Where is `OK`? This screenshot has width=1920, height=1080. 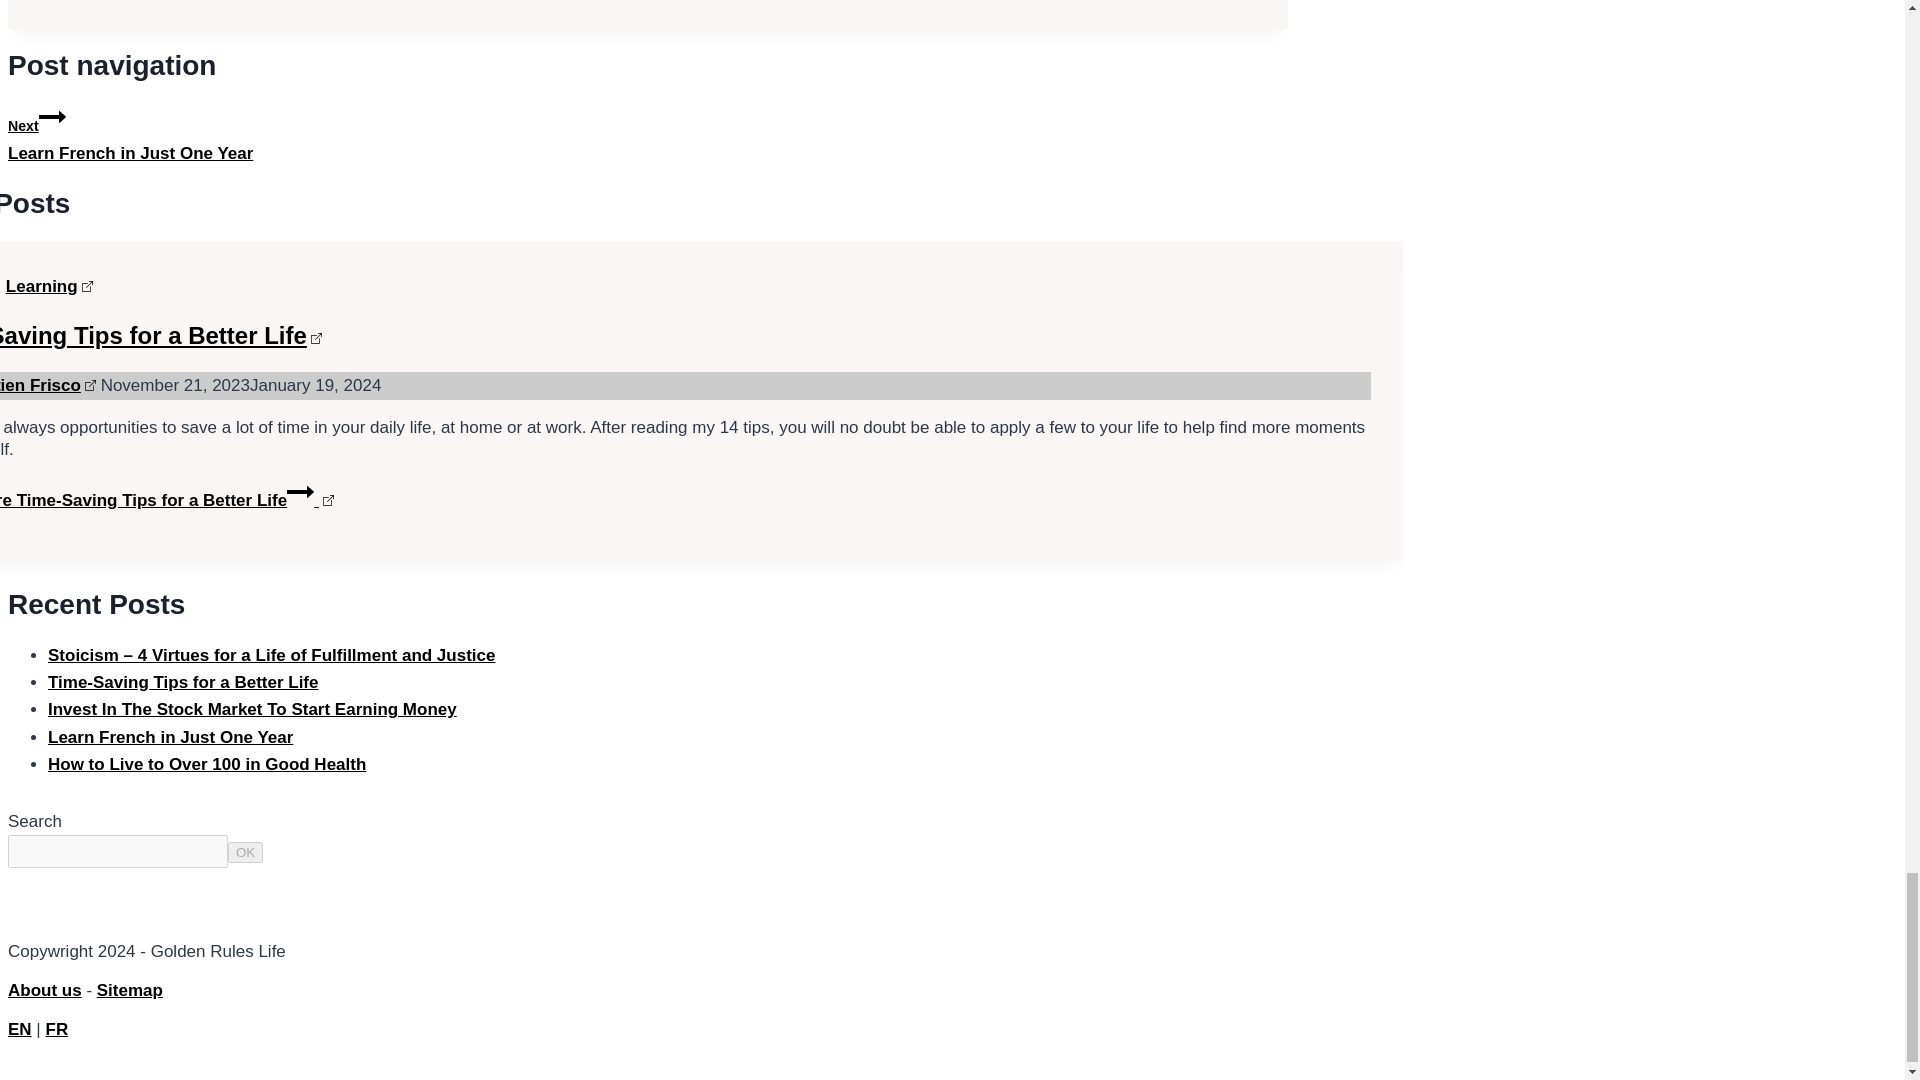 OK is located at coordinates (246, 852).